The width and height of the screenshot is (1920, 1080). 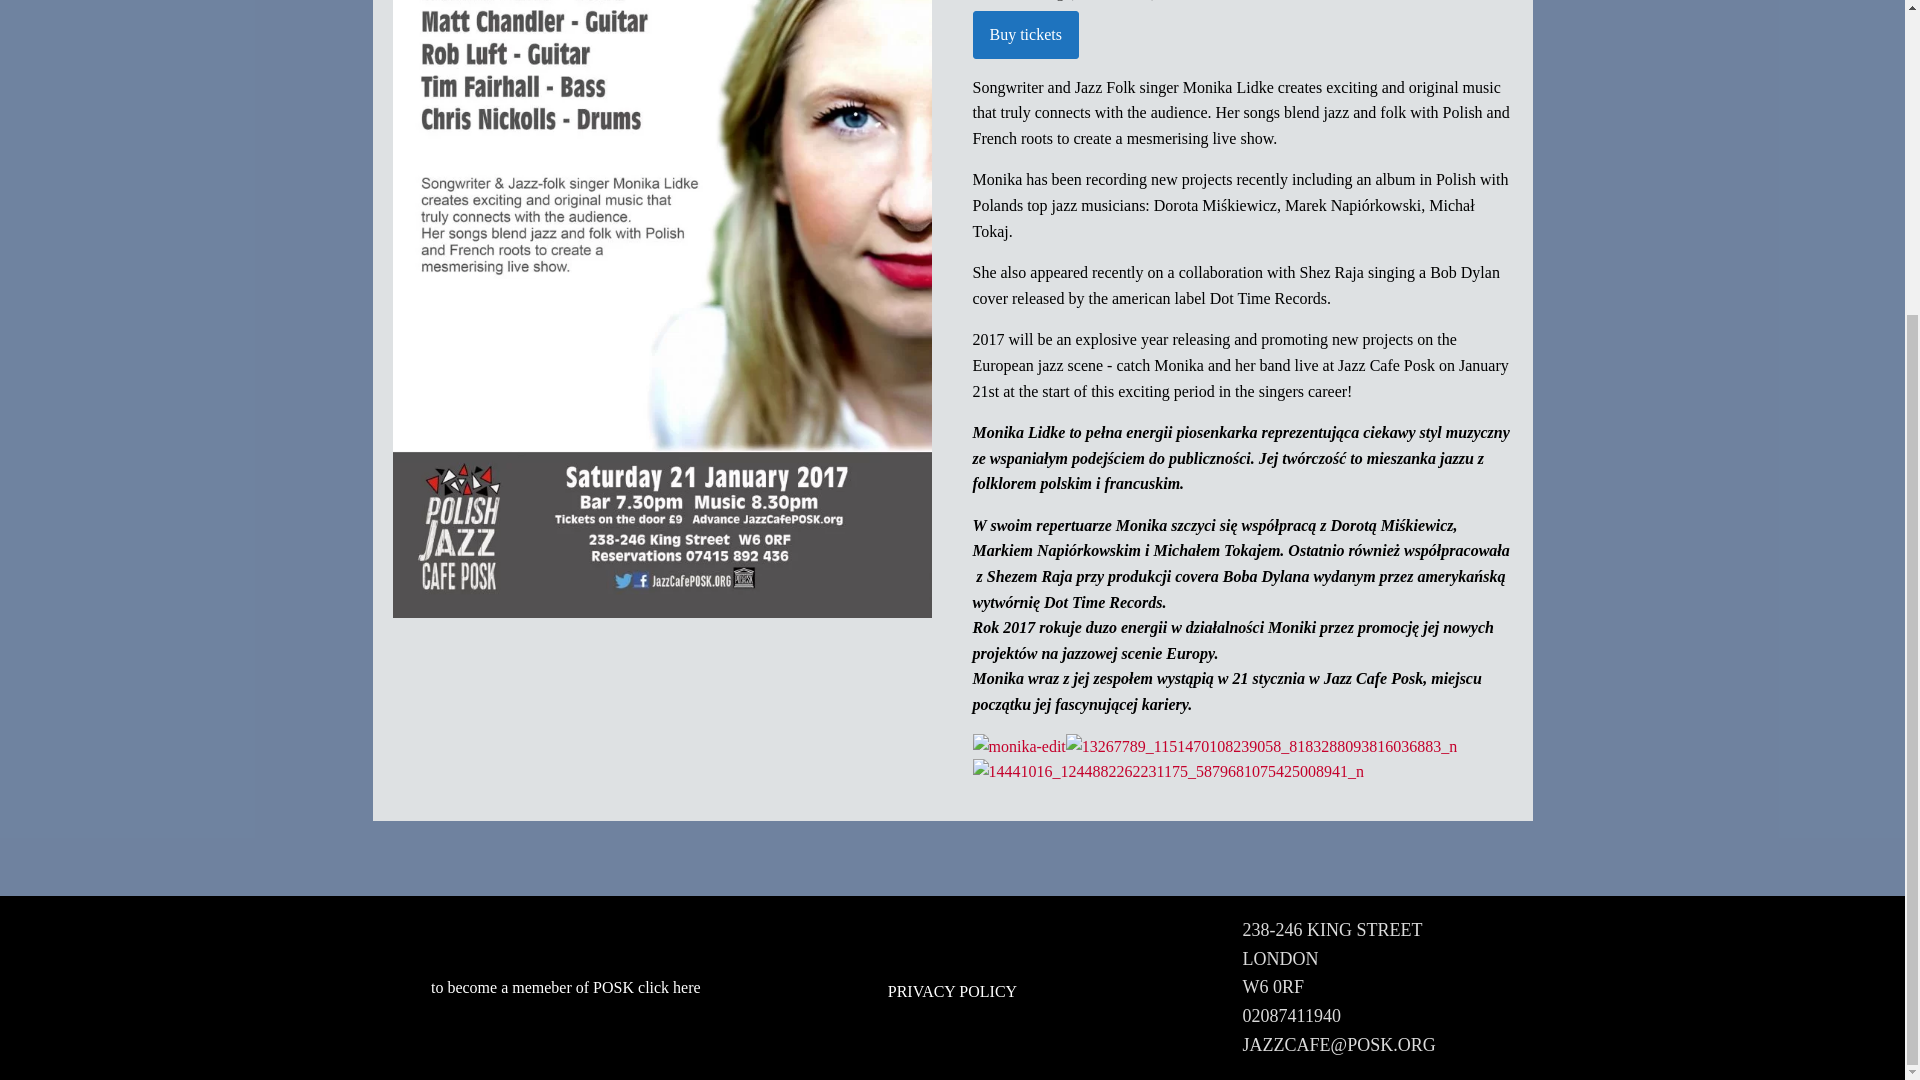 What do you see at coordinates (1024, 34) in the screenshot?
I see `Buy tickets` at bounding box center [1024, 34].